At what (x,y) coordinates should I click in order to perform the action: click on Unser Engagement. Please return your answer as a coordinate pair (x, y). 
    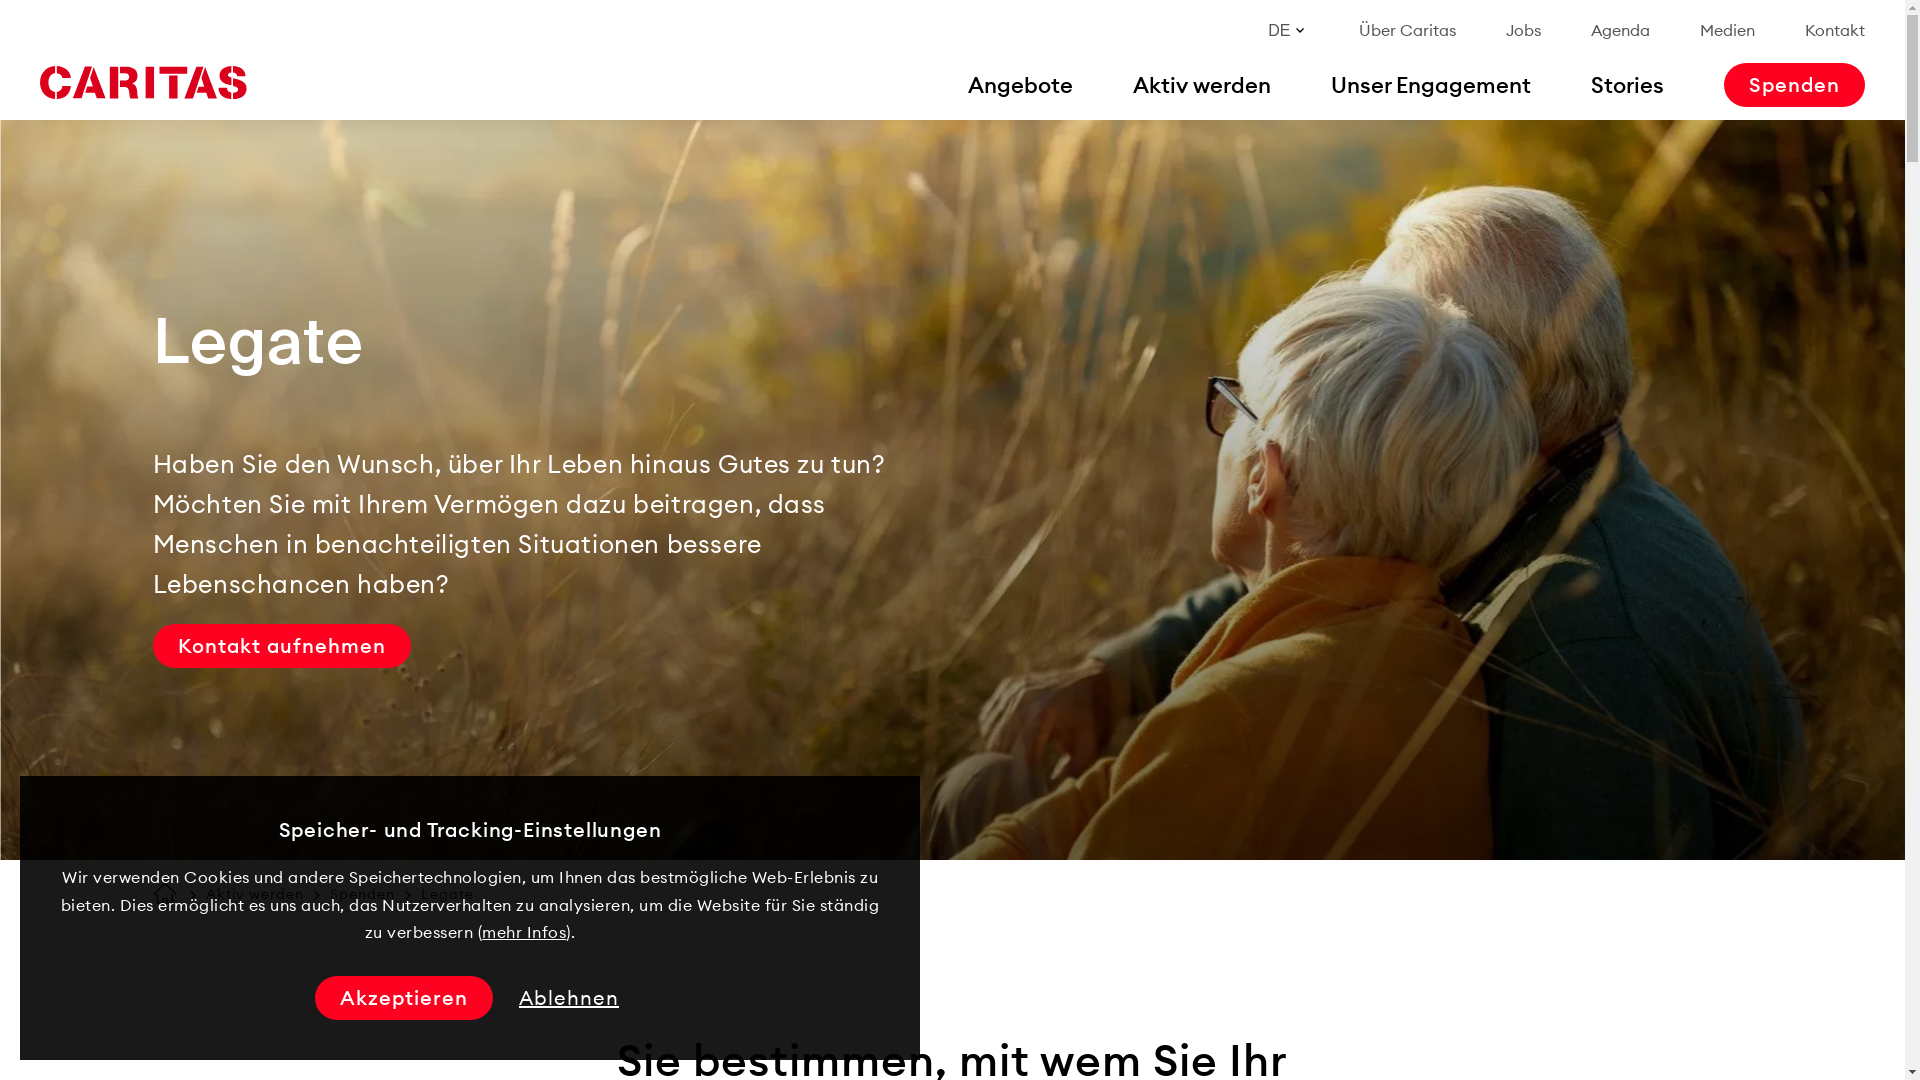
    Looking at the image, I should click on (1431, 85).